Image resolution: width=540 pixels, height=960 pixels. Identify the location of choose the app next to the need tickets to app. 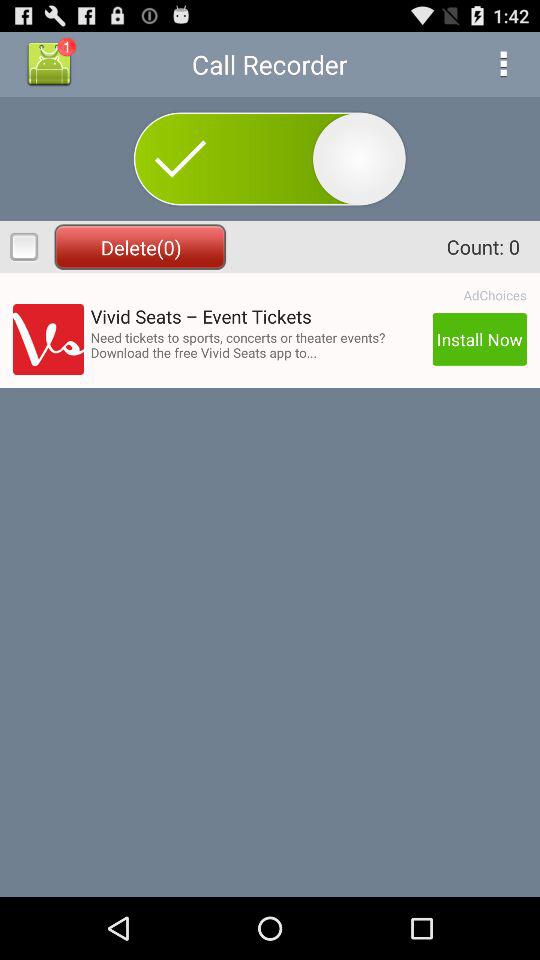
(479, 339).